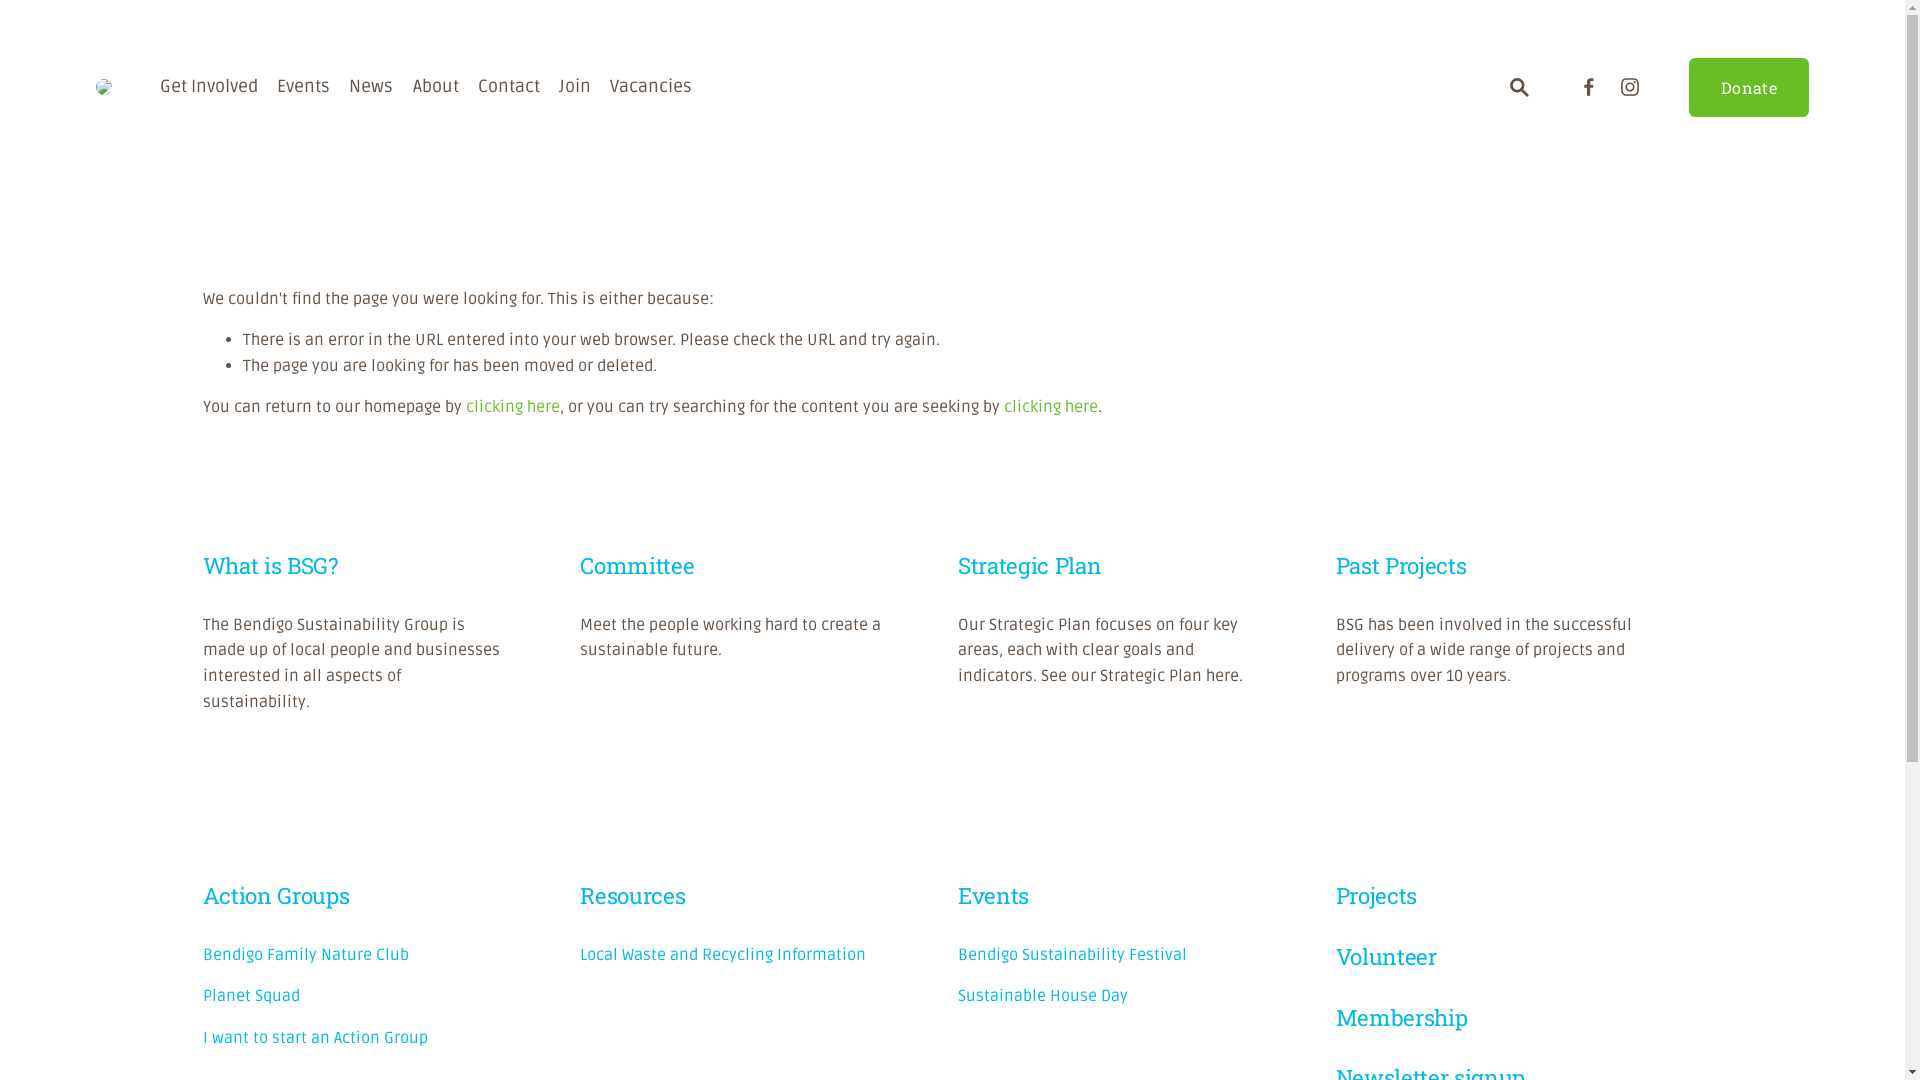  What do you see at coordinates (1043, 997) in the screenshot?
I see `Sustainable House Day` at bounding box center [1043, 997].